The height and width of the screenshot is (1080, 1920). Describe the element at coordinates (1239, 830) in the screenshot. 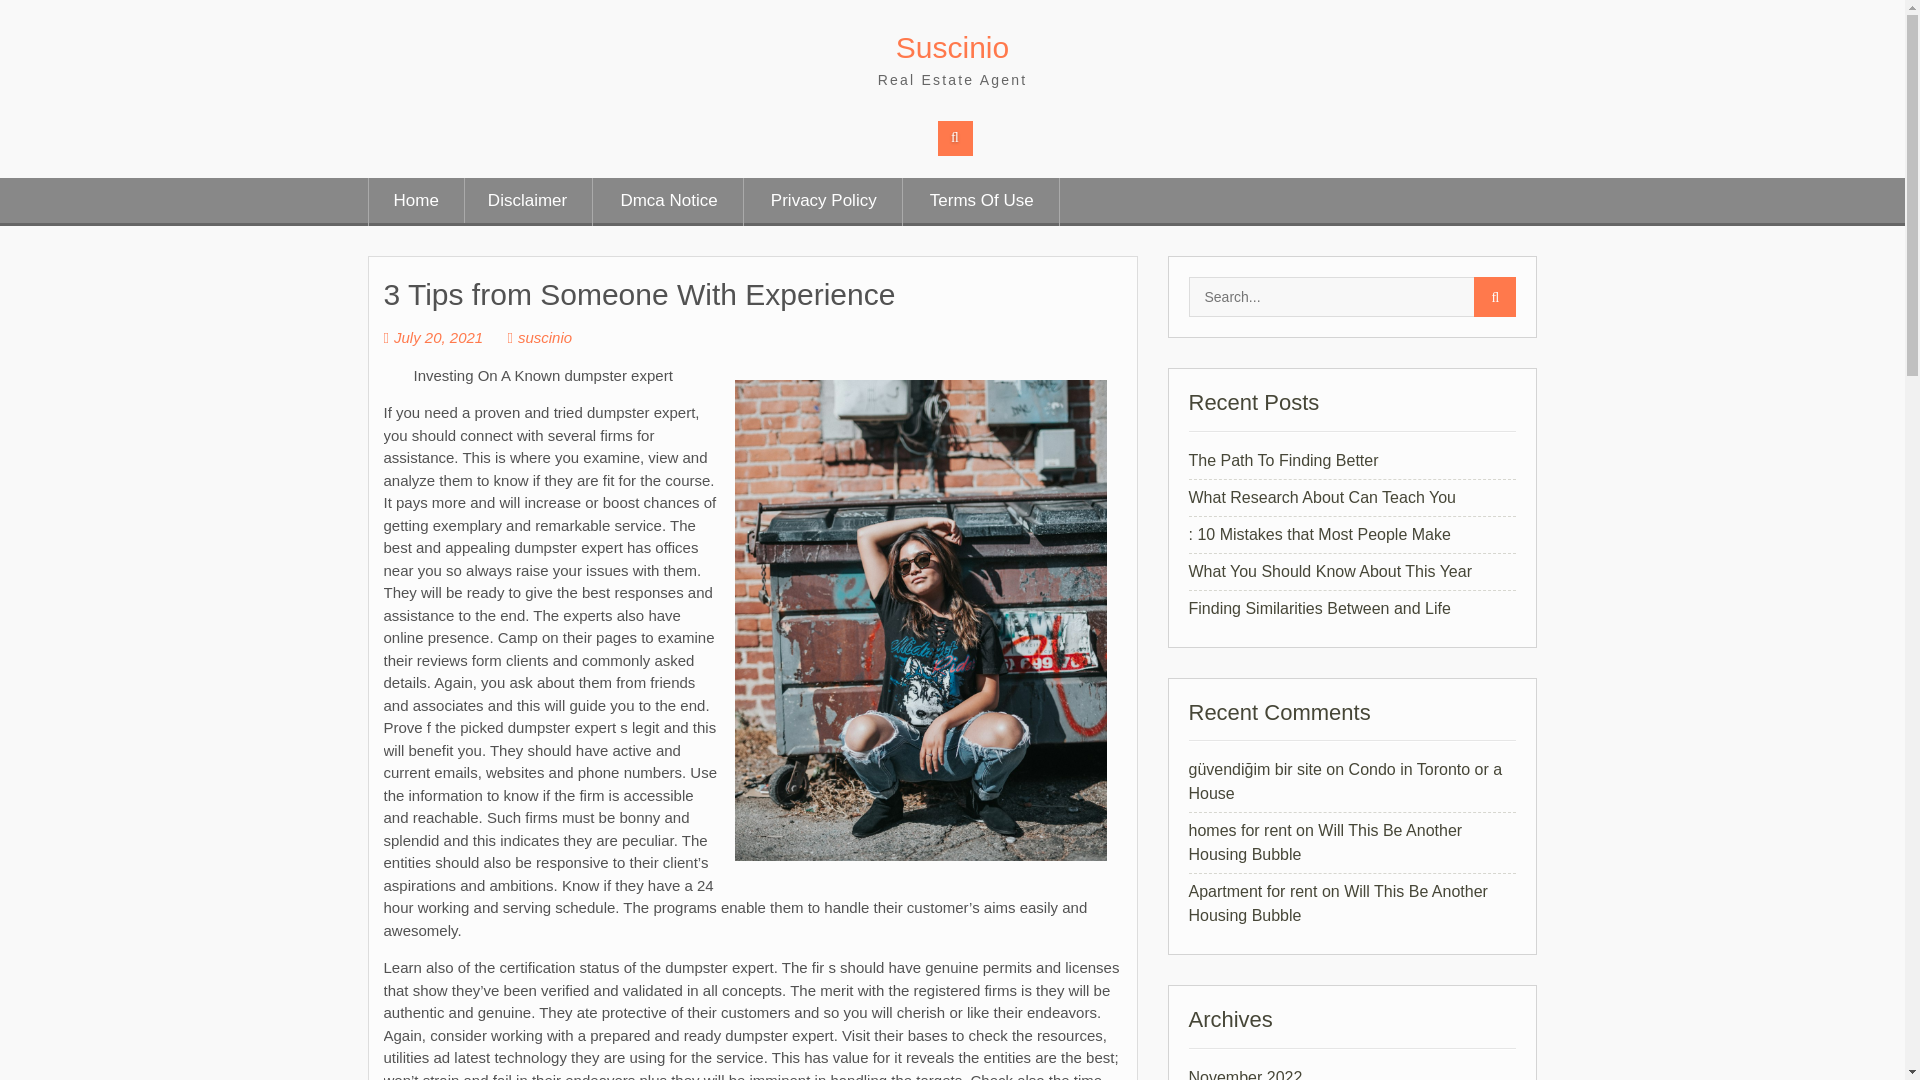

I see `homes for rent` at that location.